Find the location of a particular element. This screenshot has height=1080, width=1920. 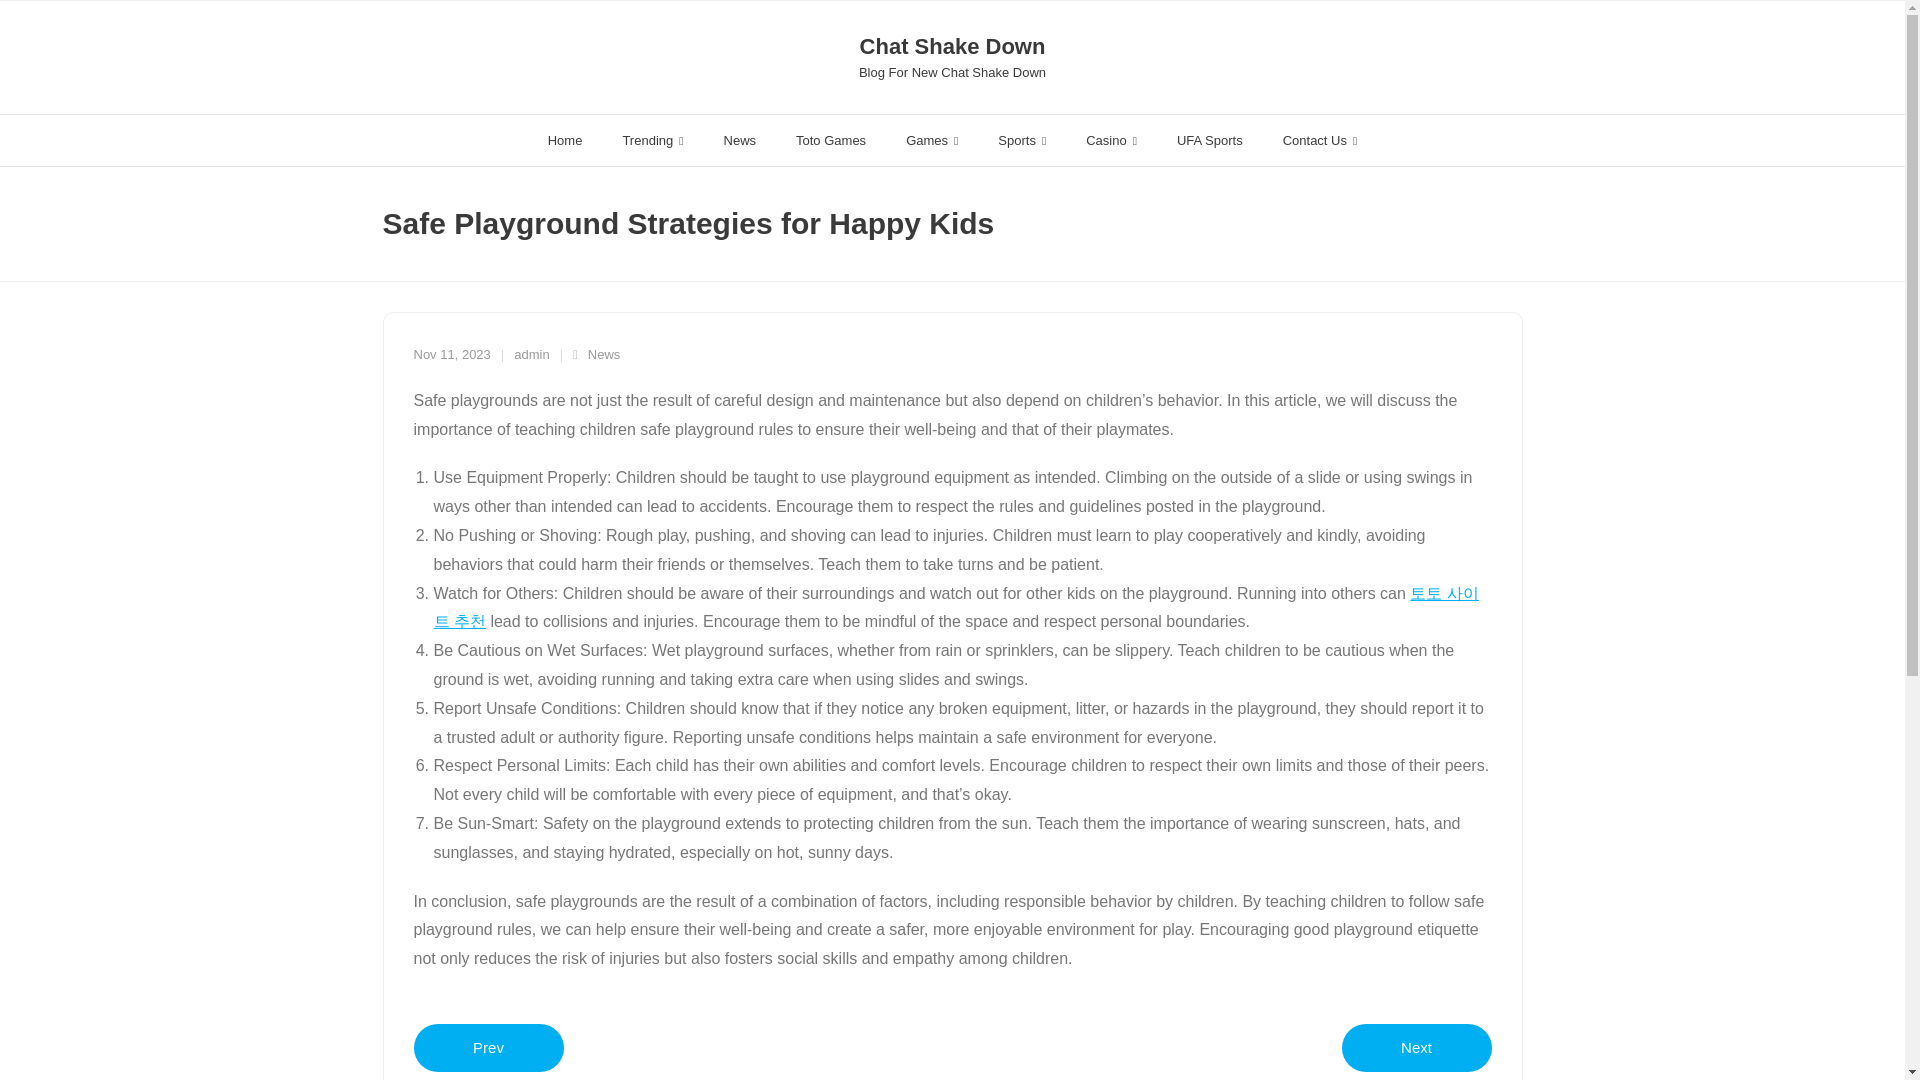

Contact Us is located at coordinates (1320, 140).